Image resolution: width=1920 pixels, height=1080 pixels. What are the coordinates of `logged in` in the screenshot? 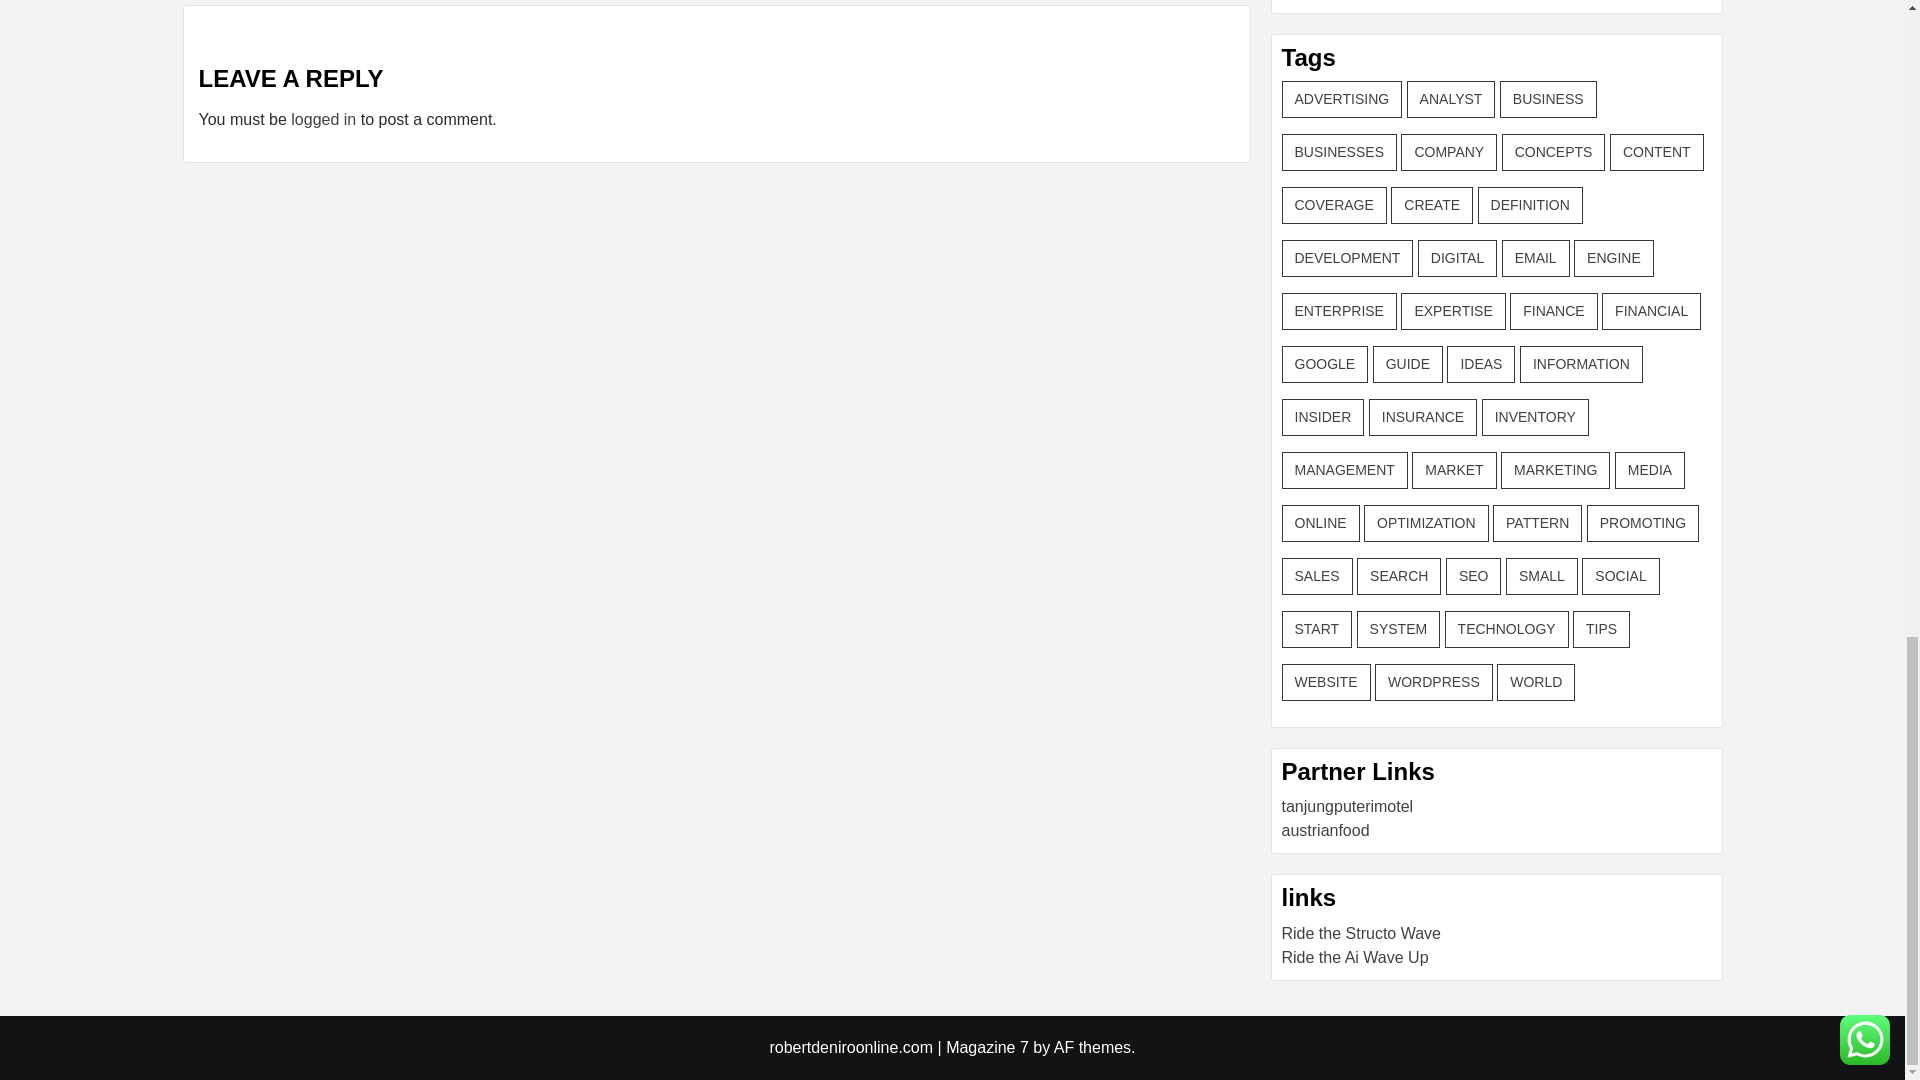 It's located at (323, 120).